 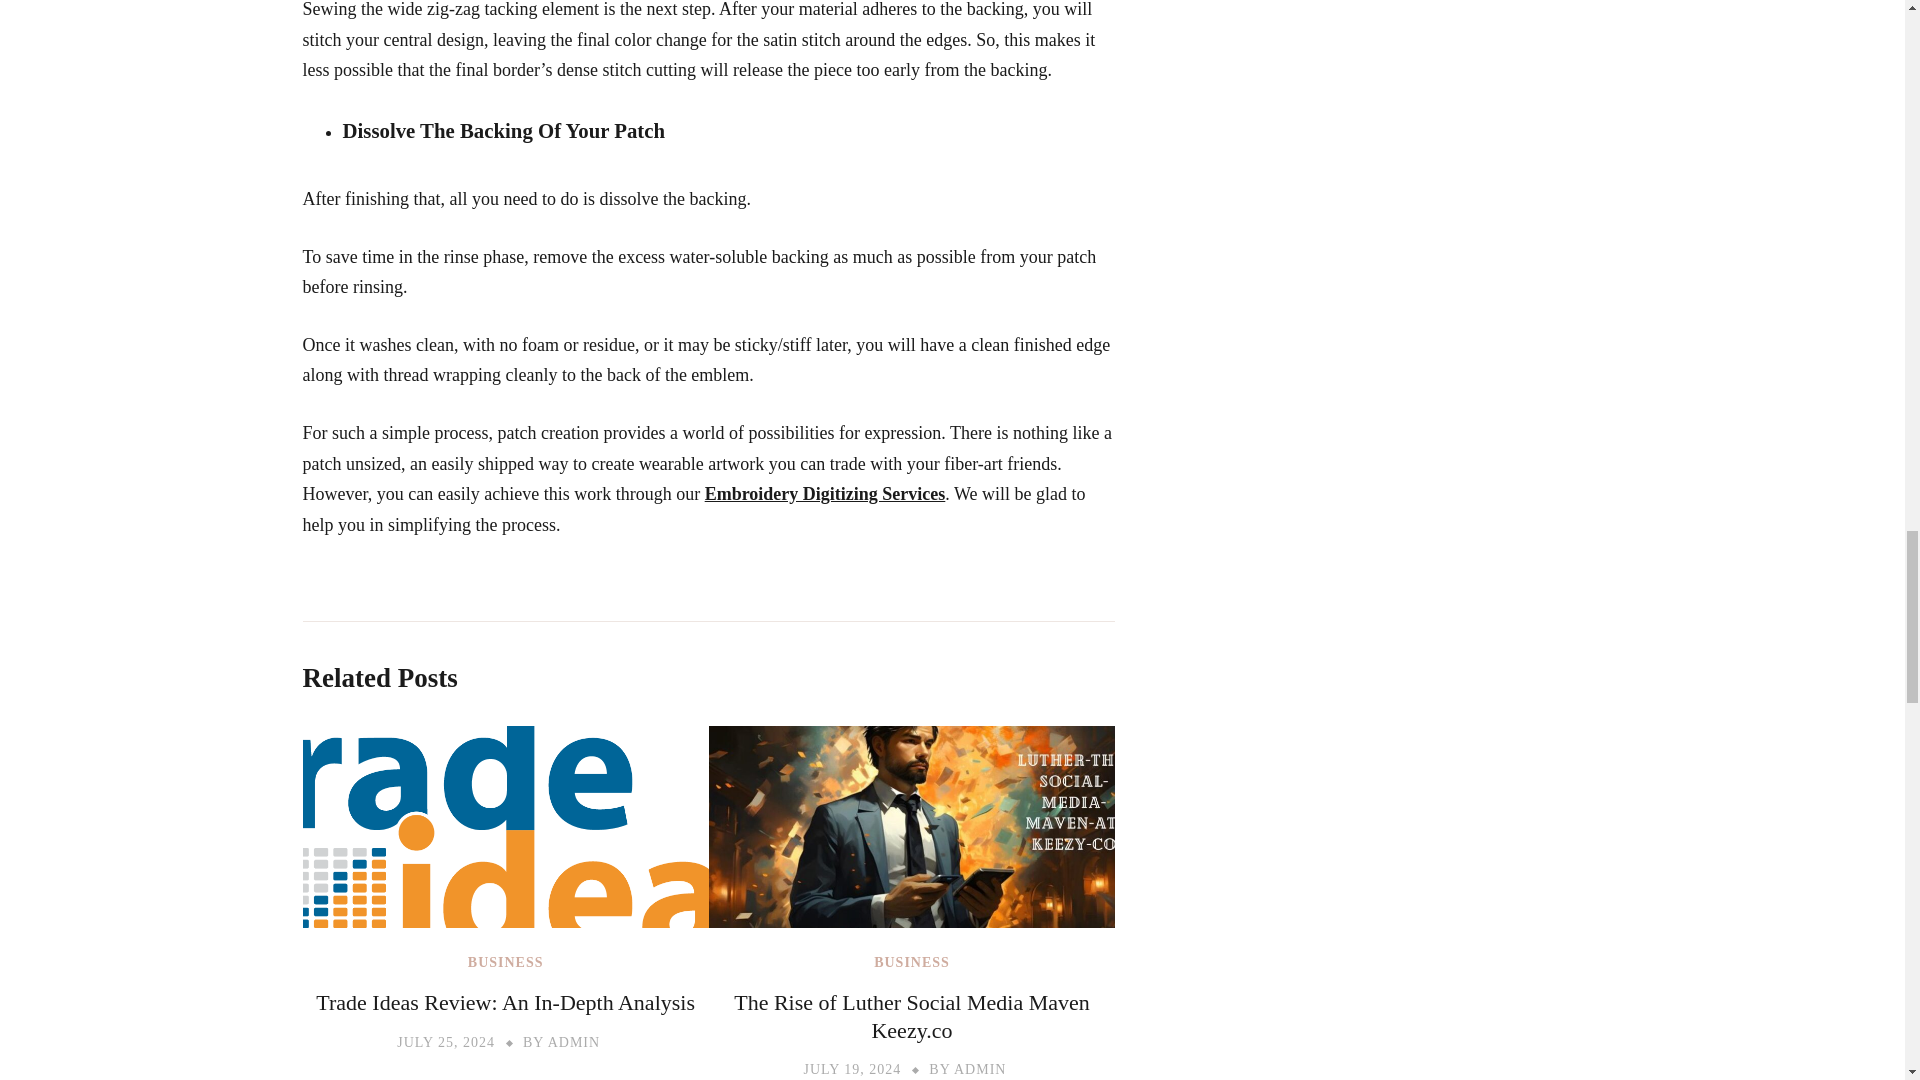 What do you see at coordinates (506, 1002) in the screenshot?
I see `Trade Ideas Review: An In-Depth Analysis` at bounding box center [506, 1002].